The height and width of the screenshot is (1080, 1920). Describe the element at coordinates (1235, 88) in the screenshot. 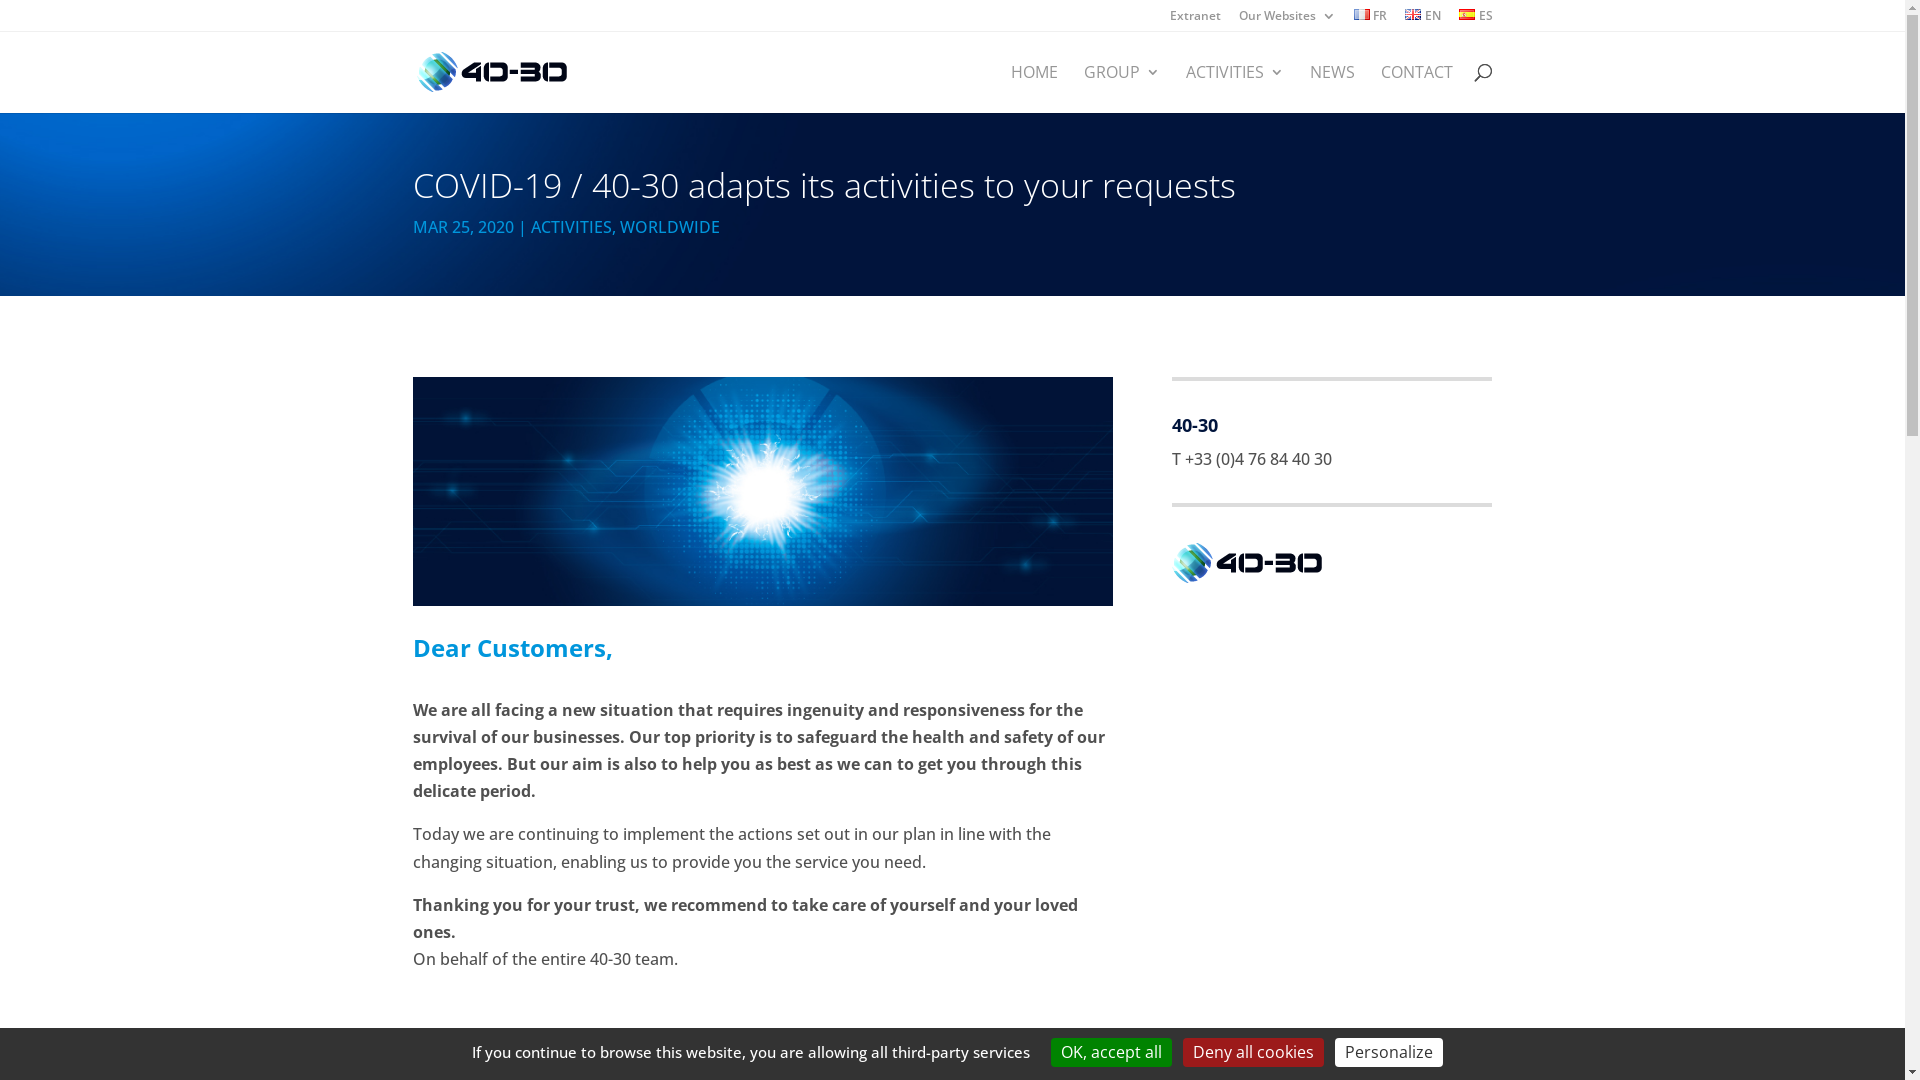

I see `ACTIVITIES` at that location.